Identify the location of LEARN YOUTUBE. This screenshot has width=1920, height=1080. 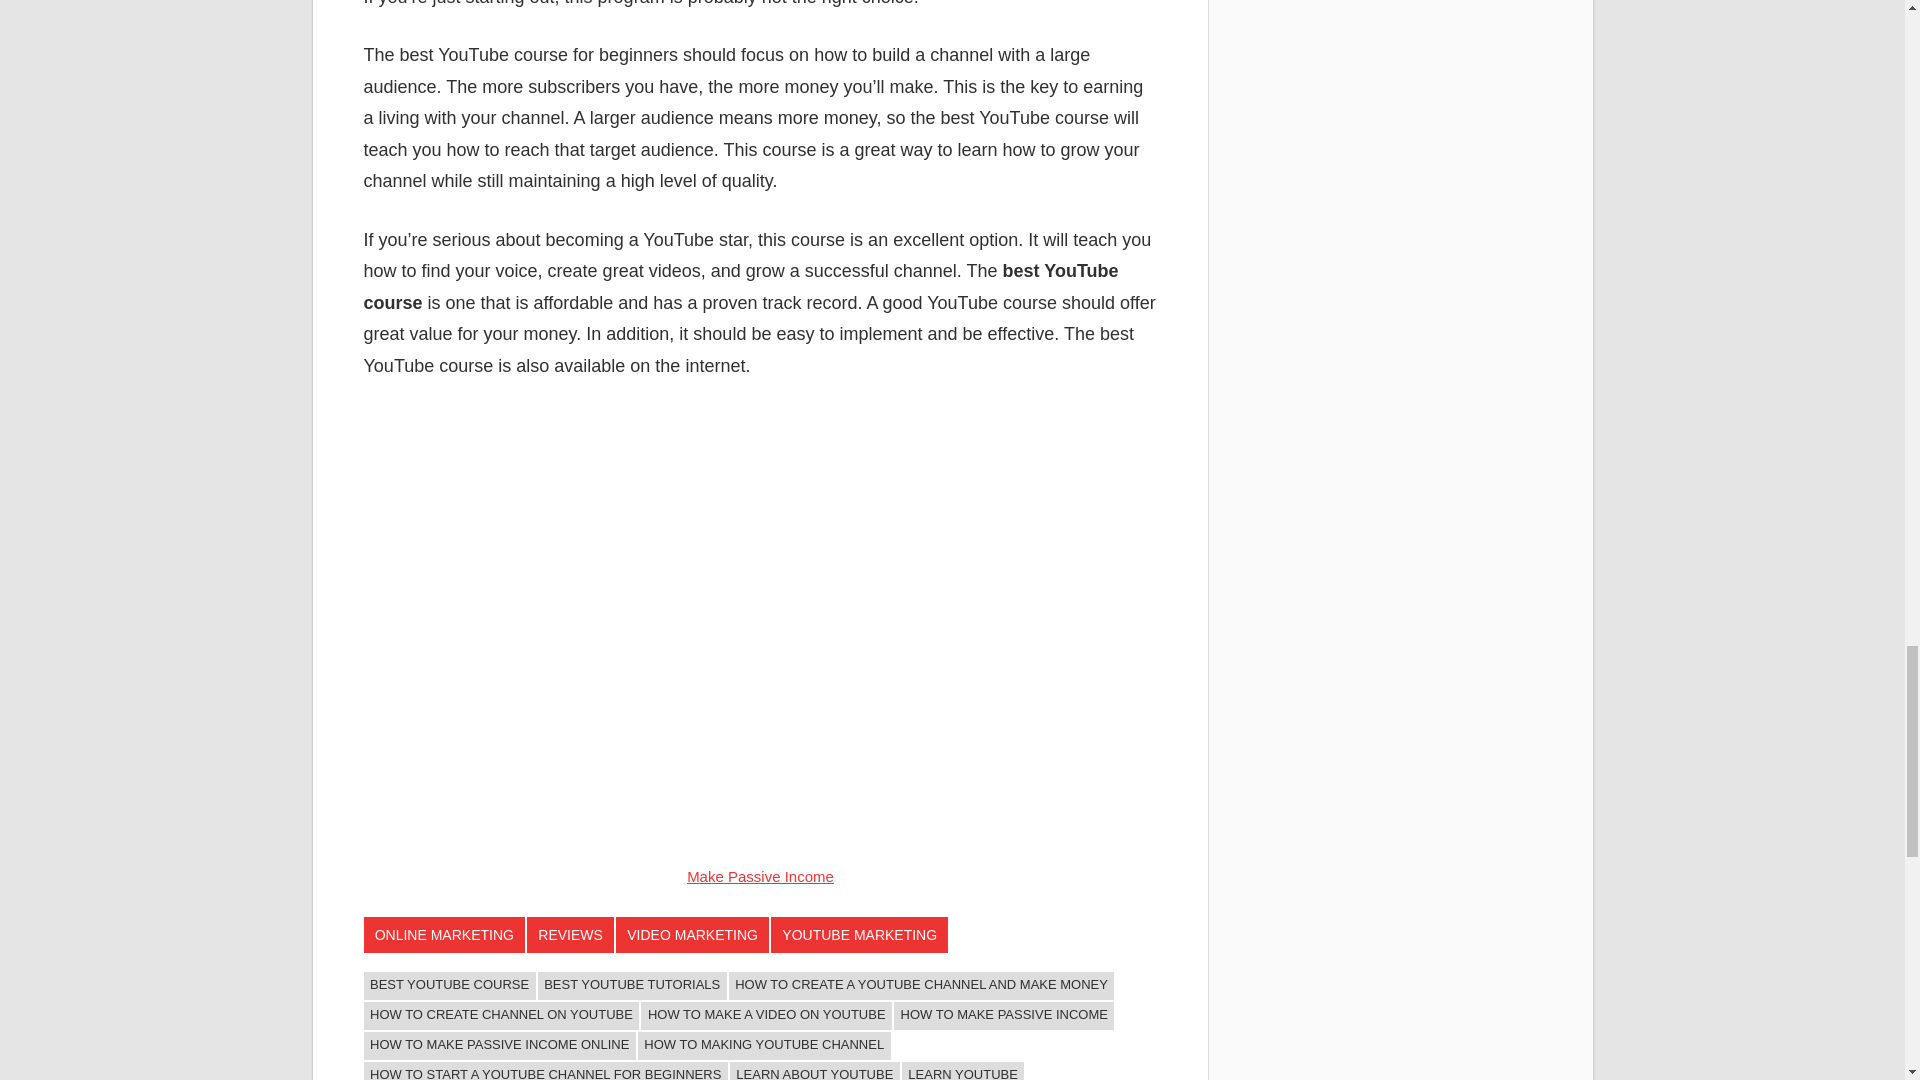
(964, 1070).